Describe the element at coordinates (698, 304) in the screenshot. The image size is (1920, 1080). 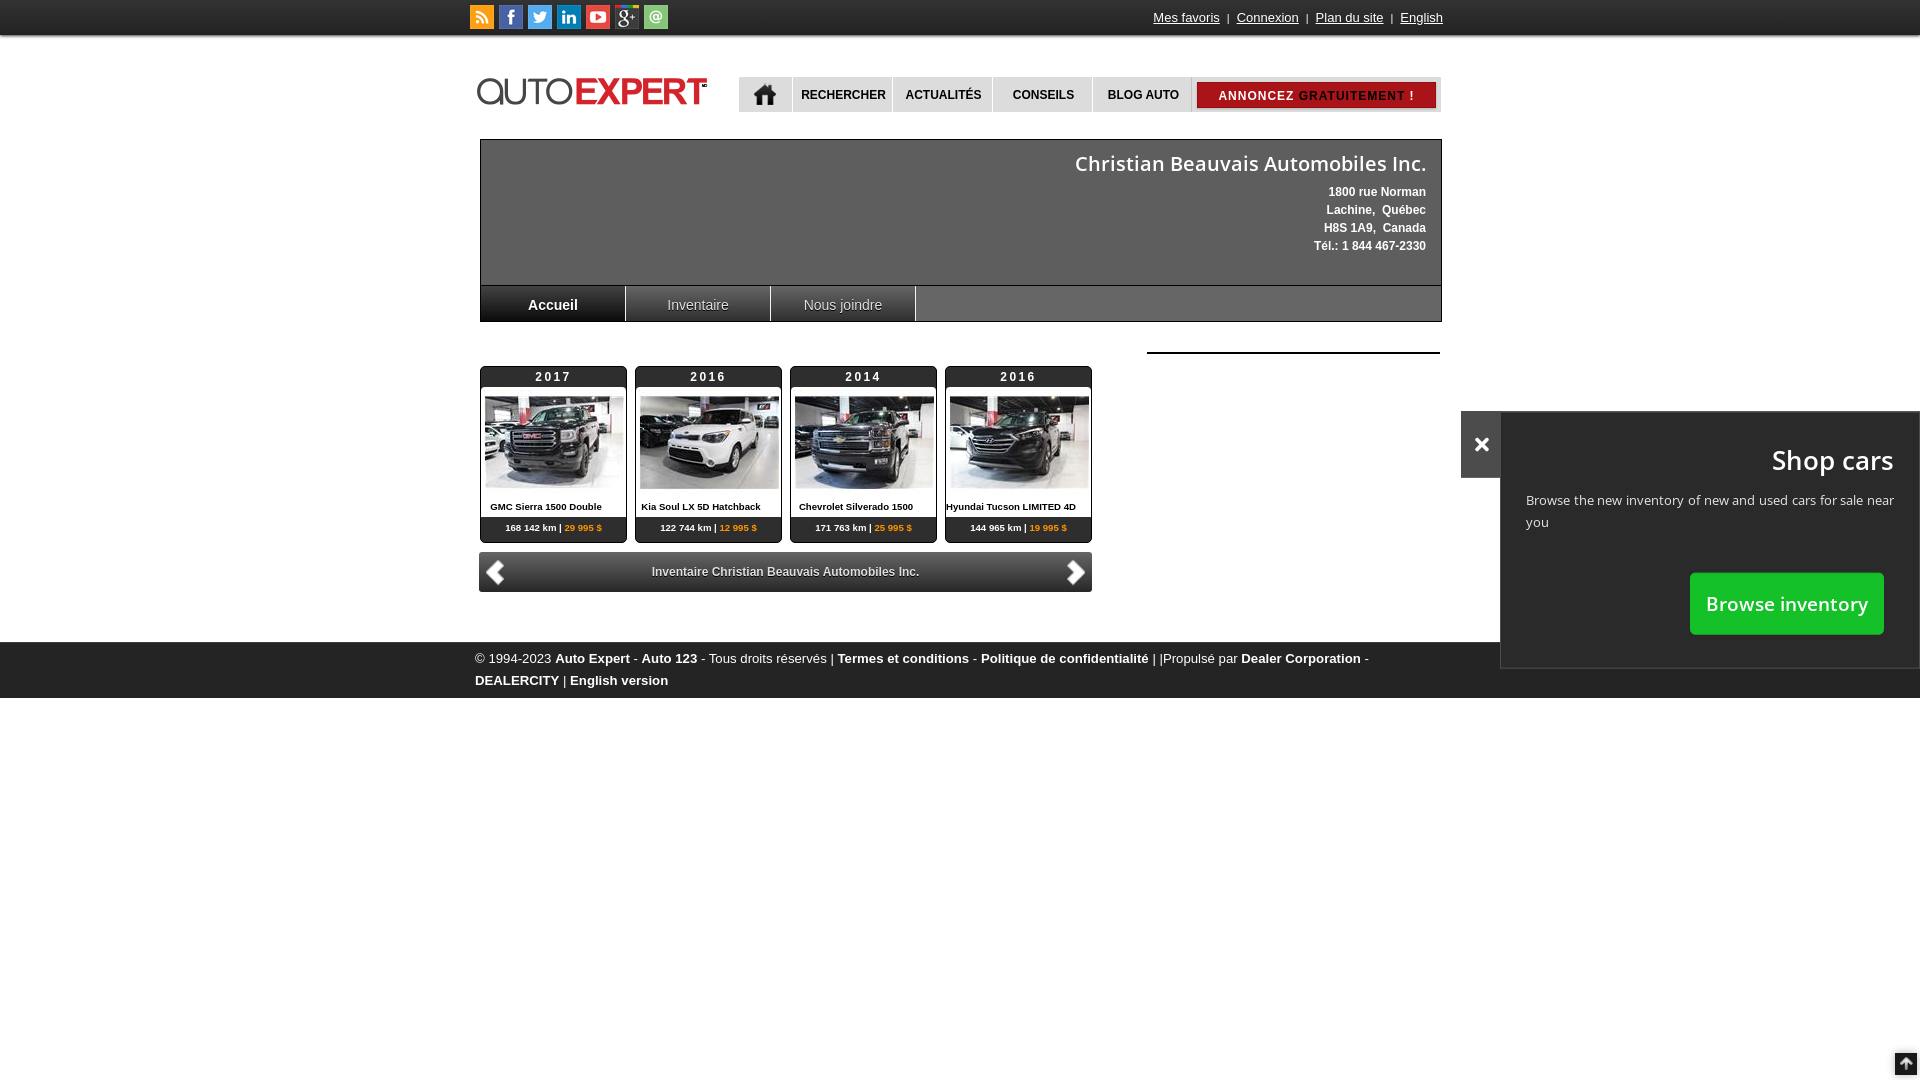
I see `Inventaire` at that location.